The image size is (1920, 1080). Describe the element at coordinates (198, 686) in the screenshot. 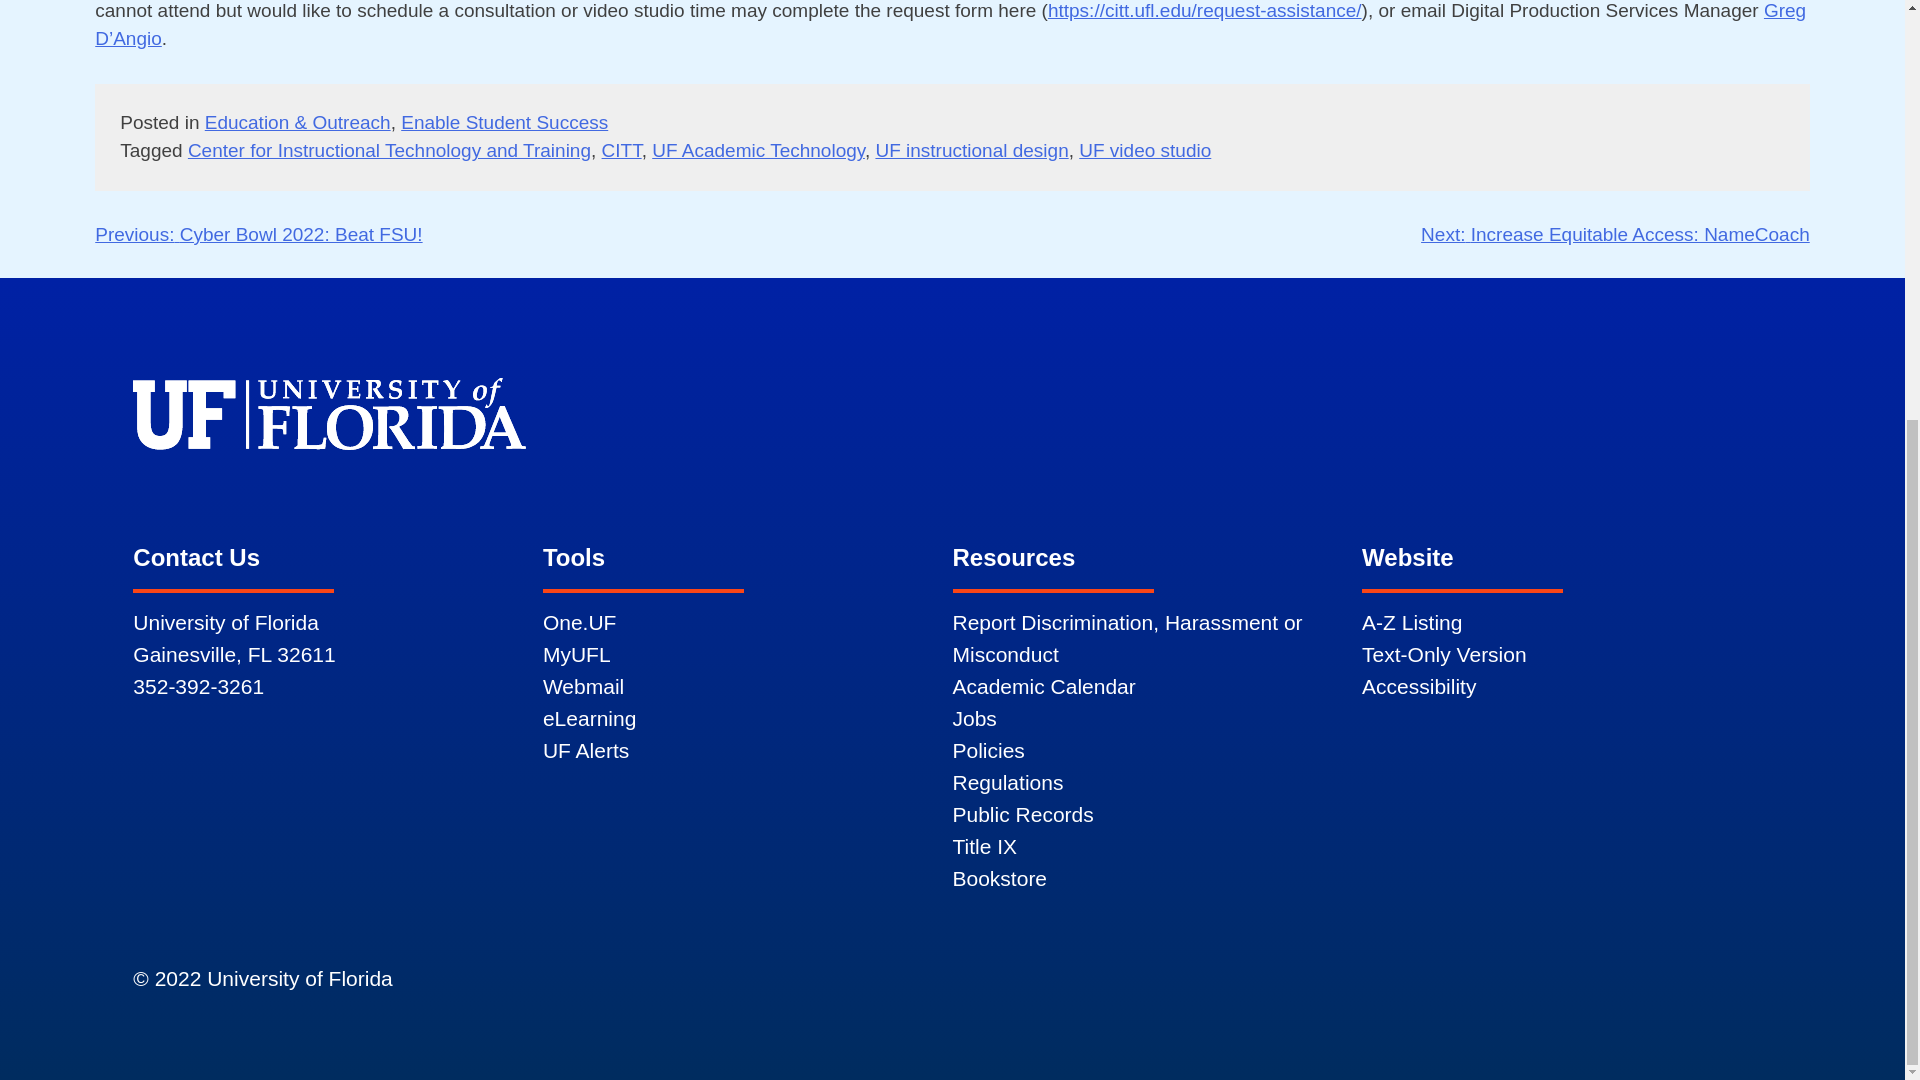

I see `352-392-3261` at that location.